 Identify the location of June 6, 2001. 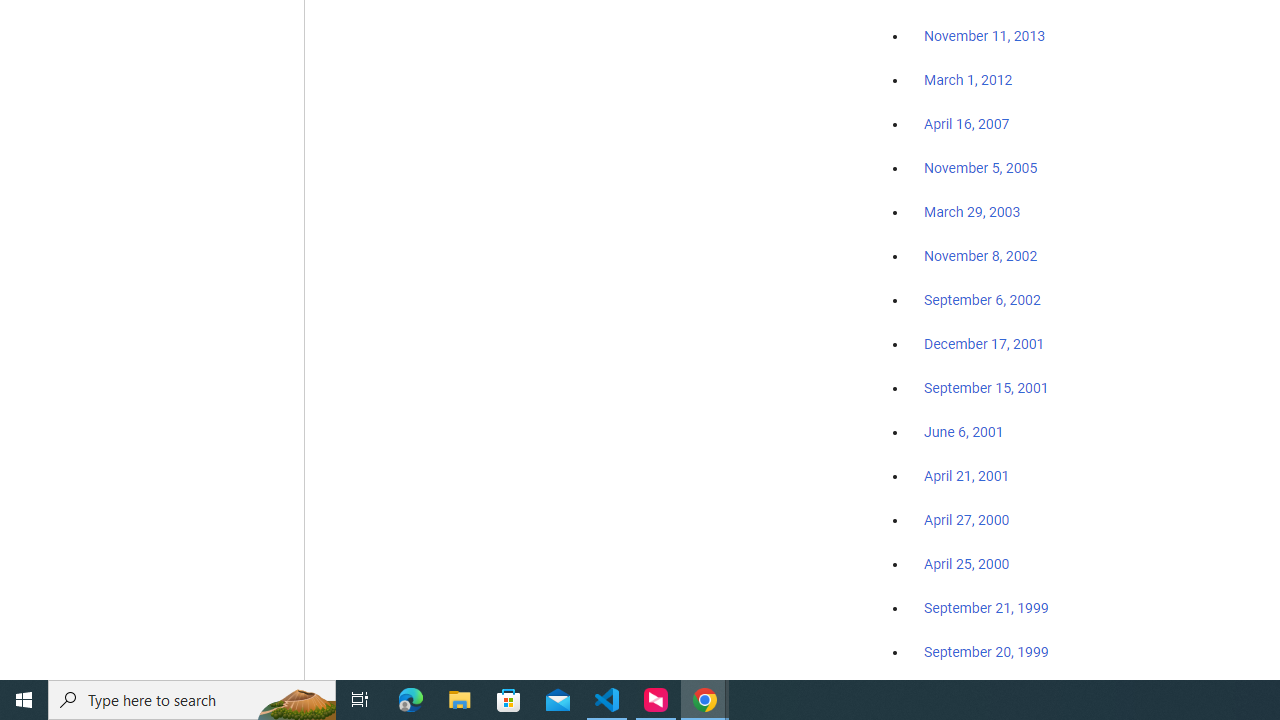
(964, 432).